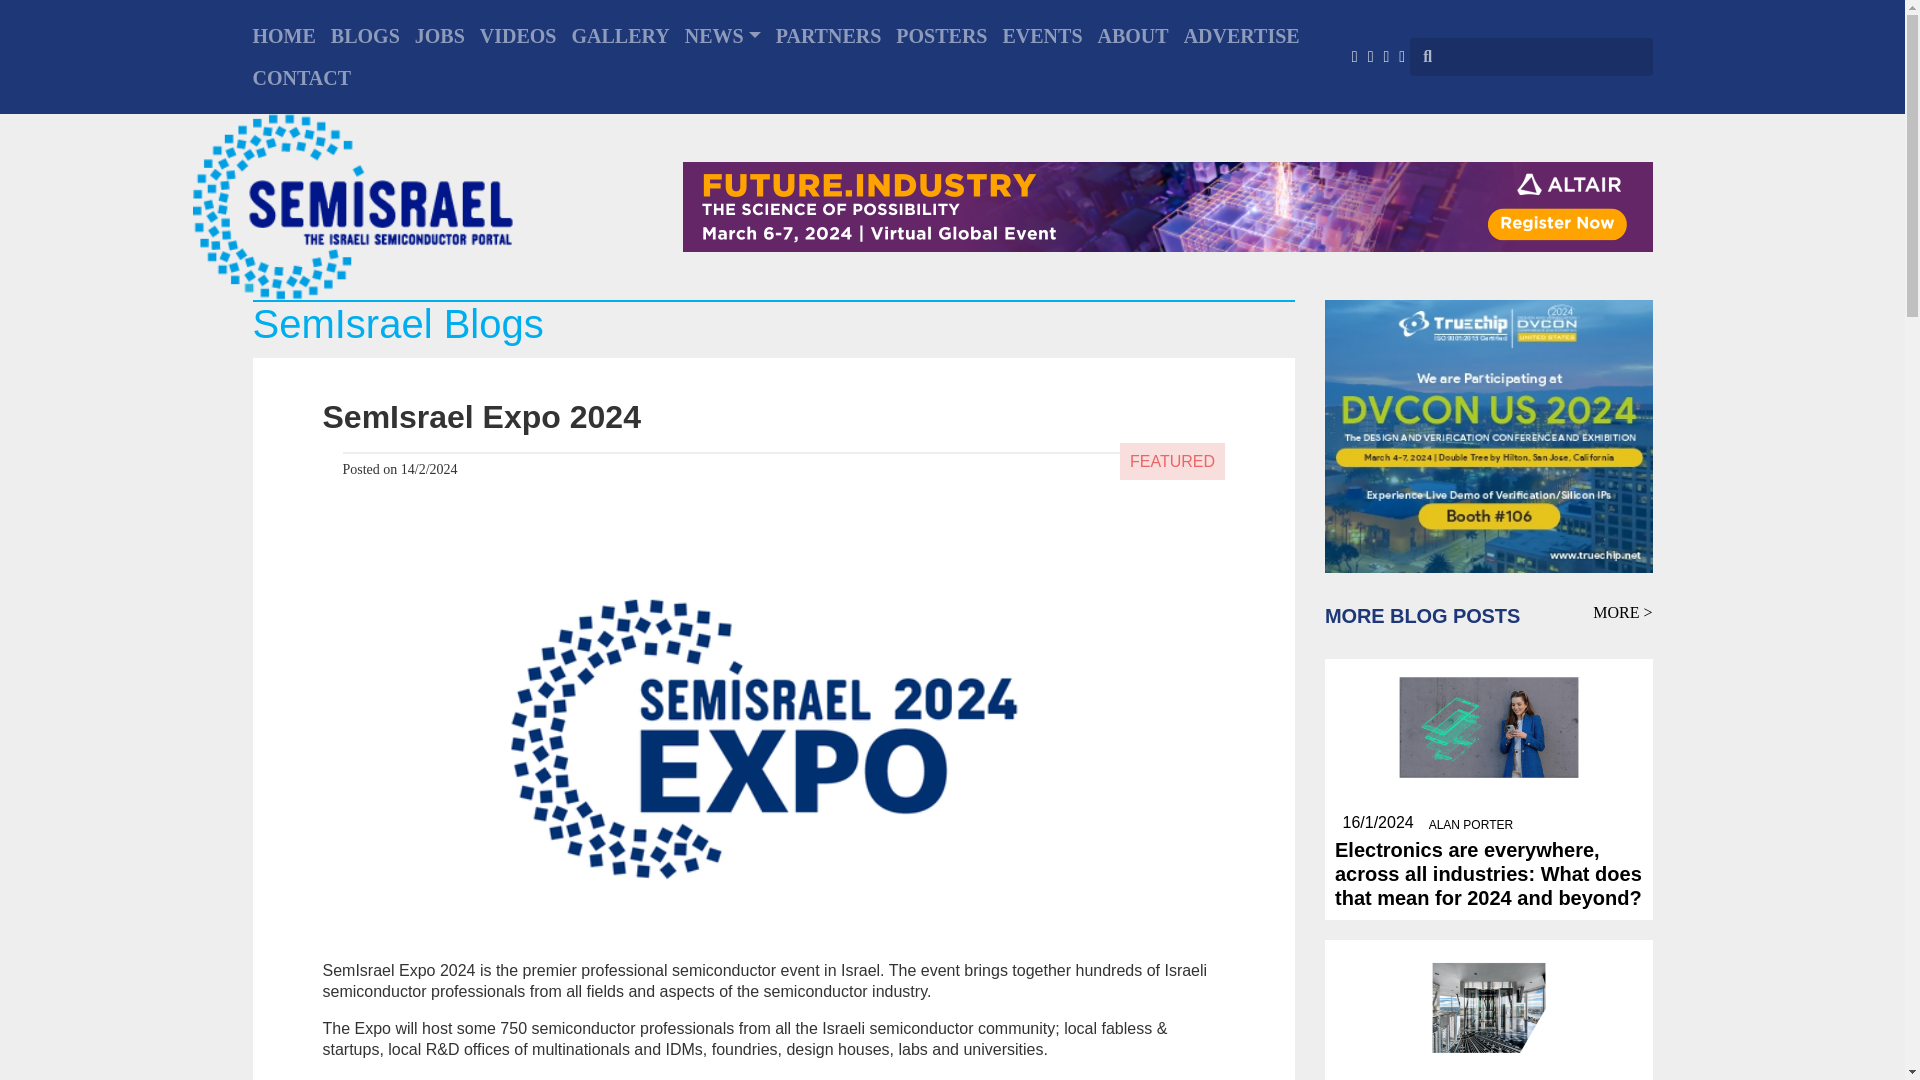 The height and width of the screenshot is (1080, 1920). Describe the element at coordinates (1042, 36) in the screenshot. I see `EVENTS` at that location.